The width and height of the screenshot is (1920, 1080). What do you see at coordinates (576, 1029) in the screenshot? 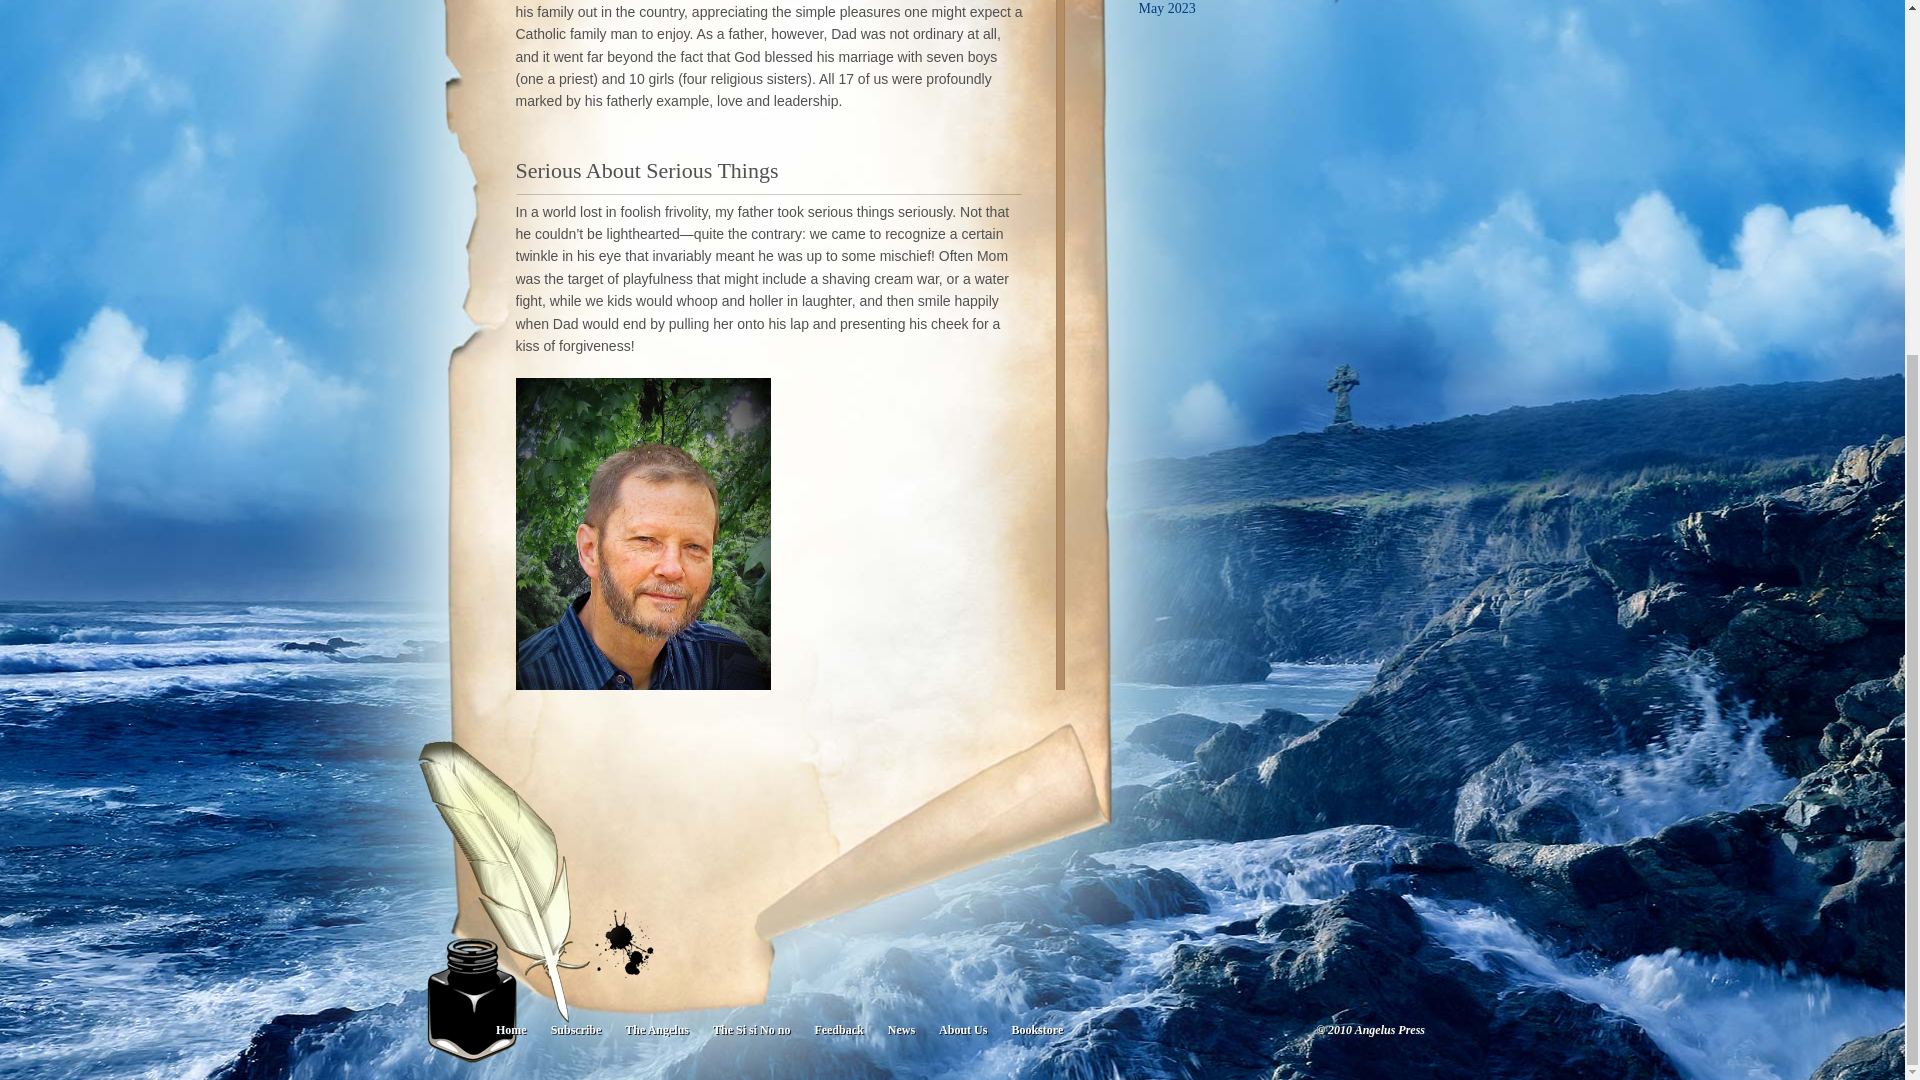
I see `Subscribe` at bounding box center [576, 1029].